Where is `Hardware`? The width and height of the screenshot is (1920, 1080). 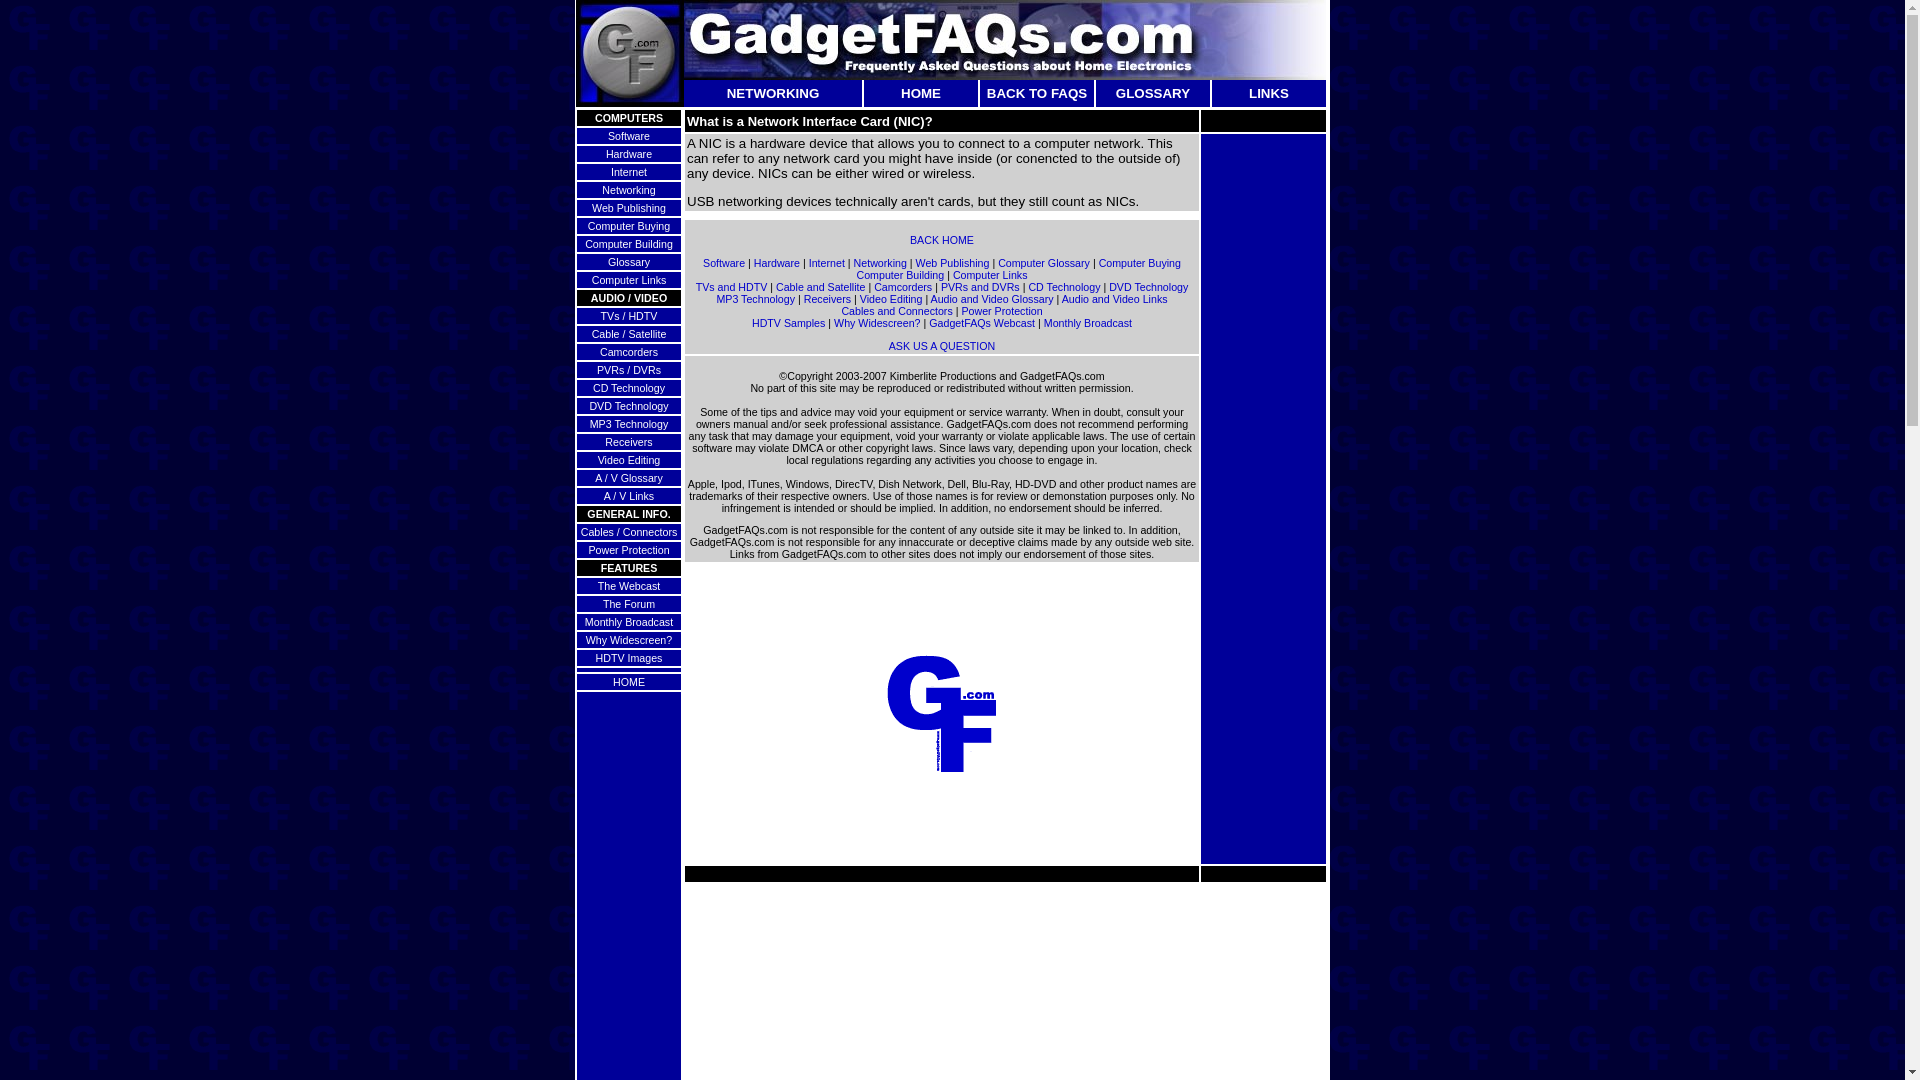 Hardware is located at coordinates (777, 262).